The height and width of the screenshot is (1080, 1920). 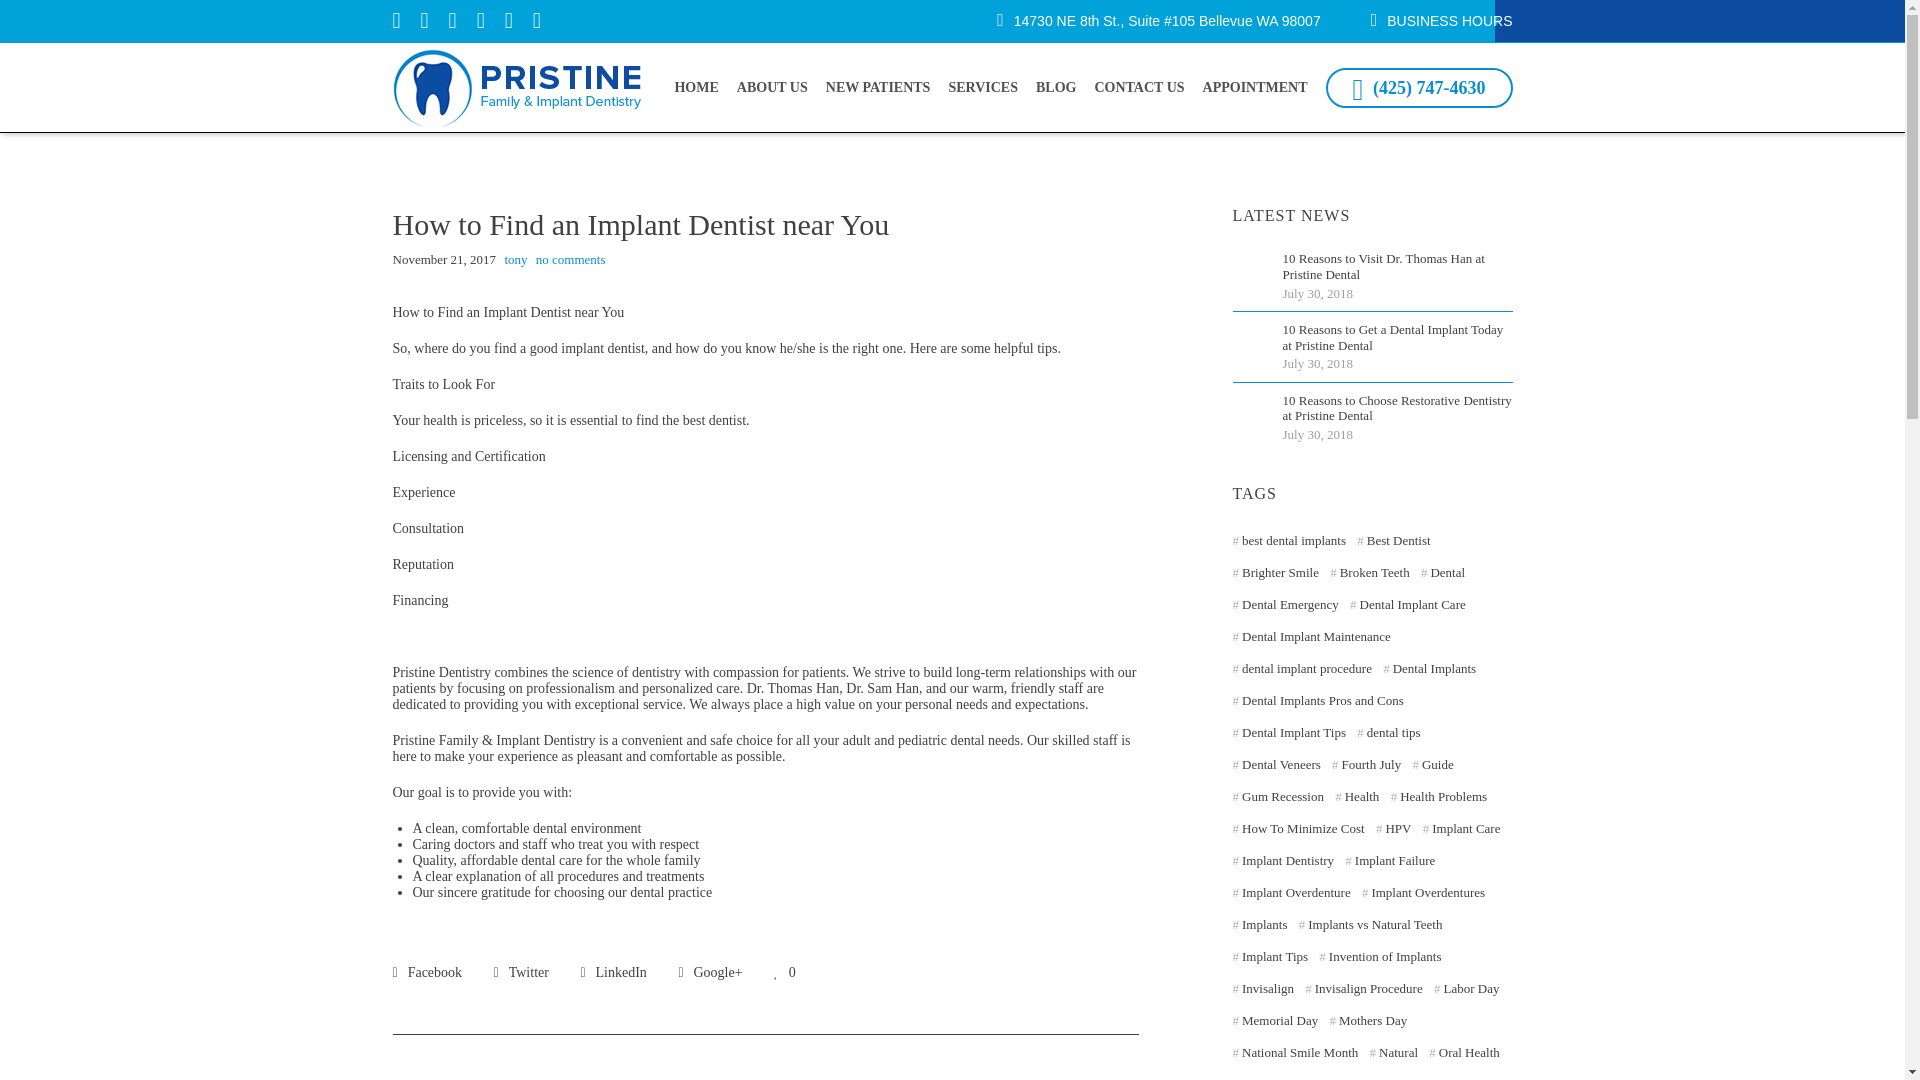 What do you see at coordinates (521, 971) in the screenshot?
I see `How to Find an Implant Dentist near You` at bounding box center [521, 971].